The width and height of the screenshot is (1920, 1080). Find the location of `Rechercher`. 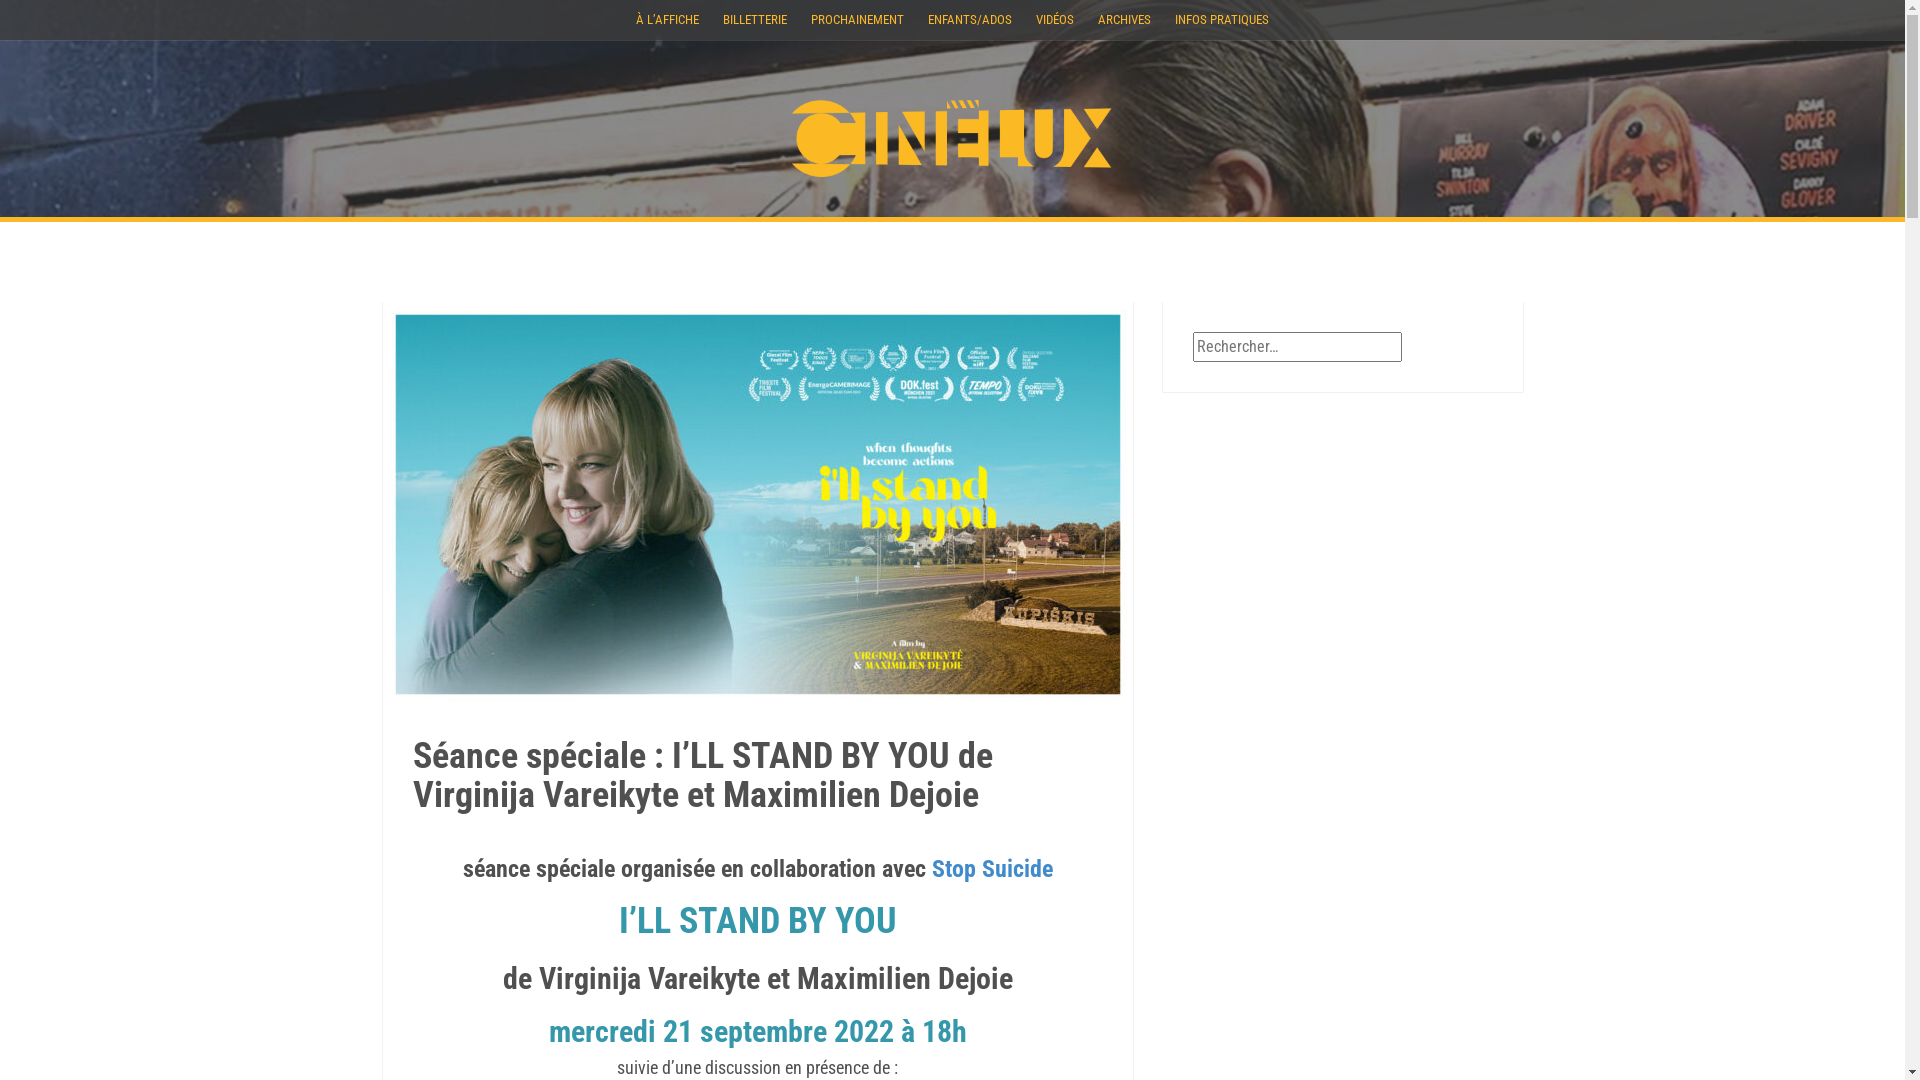

Rechercher is located at coordinates (46, 15).